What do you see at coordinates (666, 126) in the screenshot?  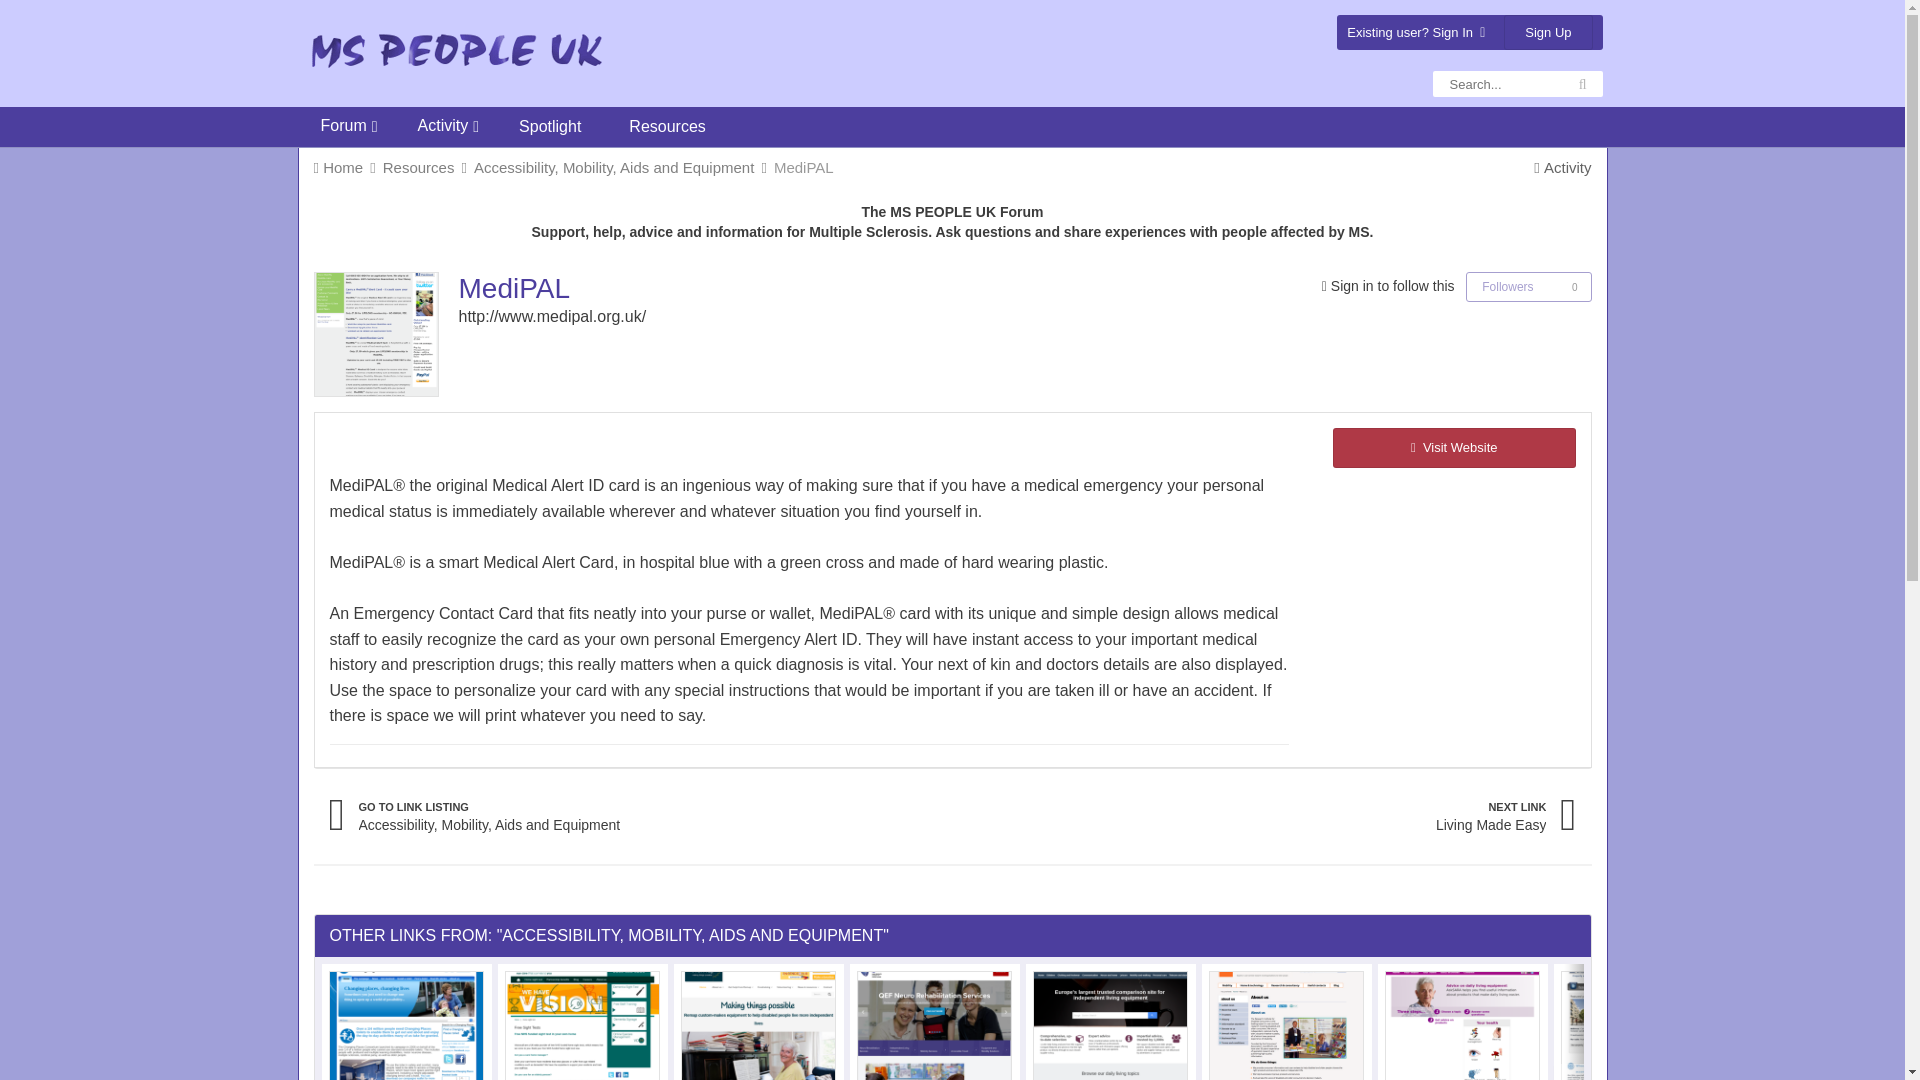 I see `Resources` at bounding box center [666, 126].